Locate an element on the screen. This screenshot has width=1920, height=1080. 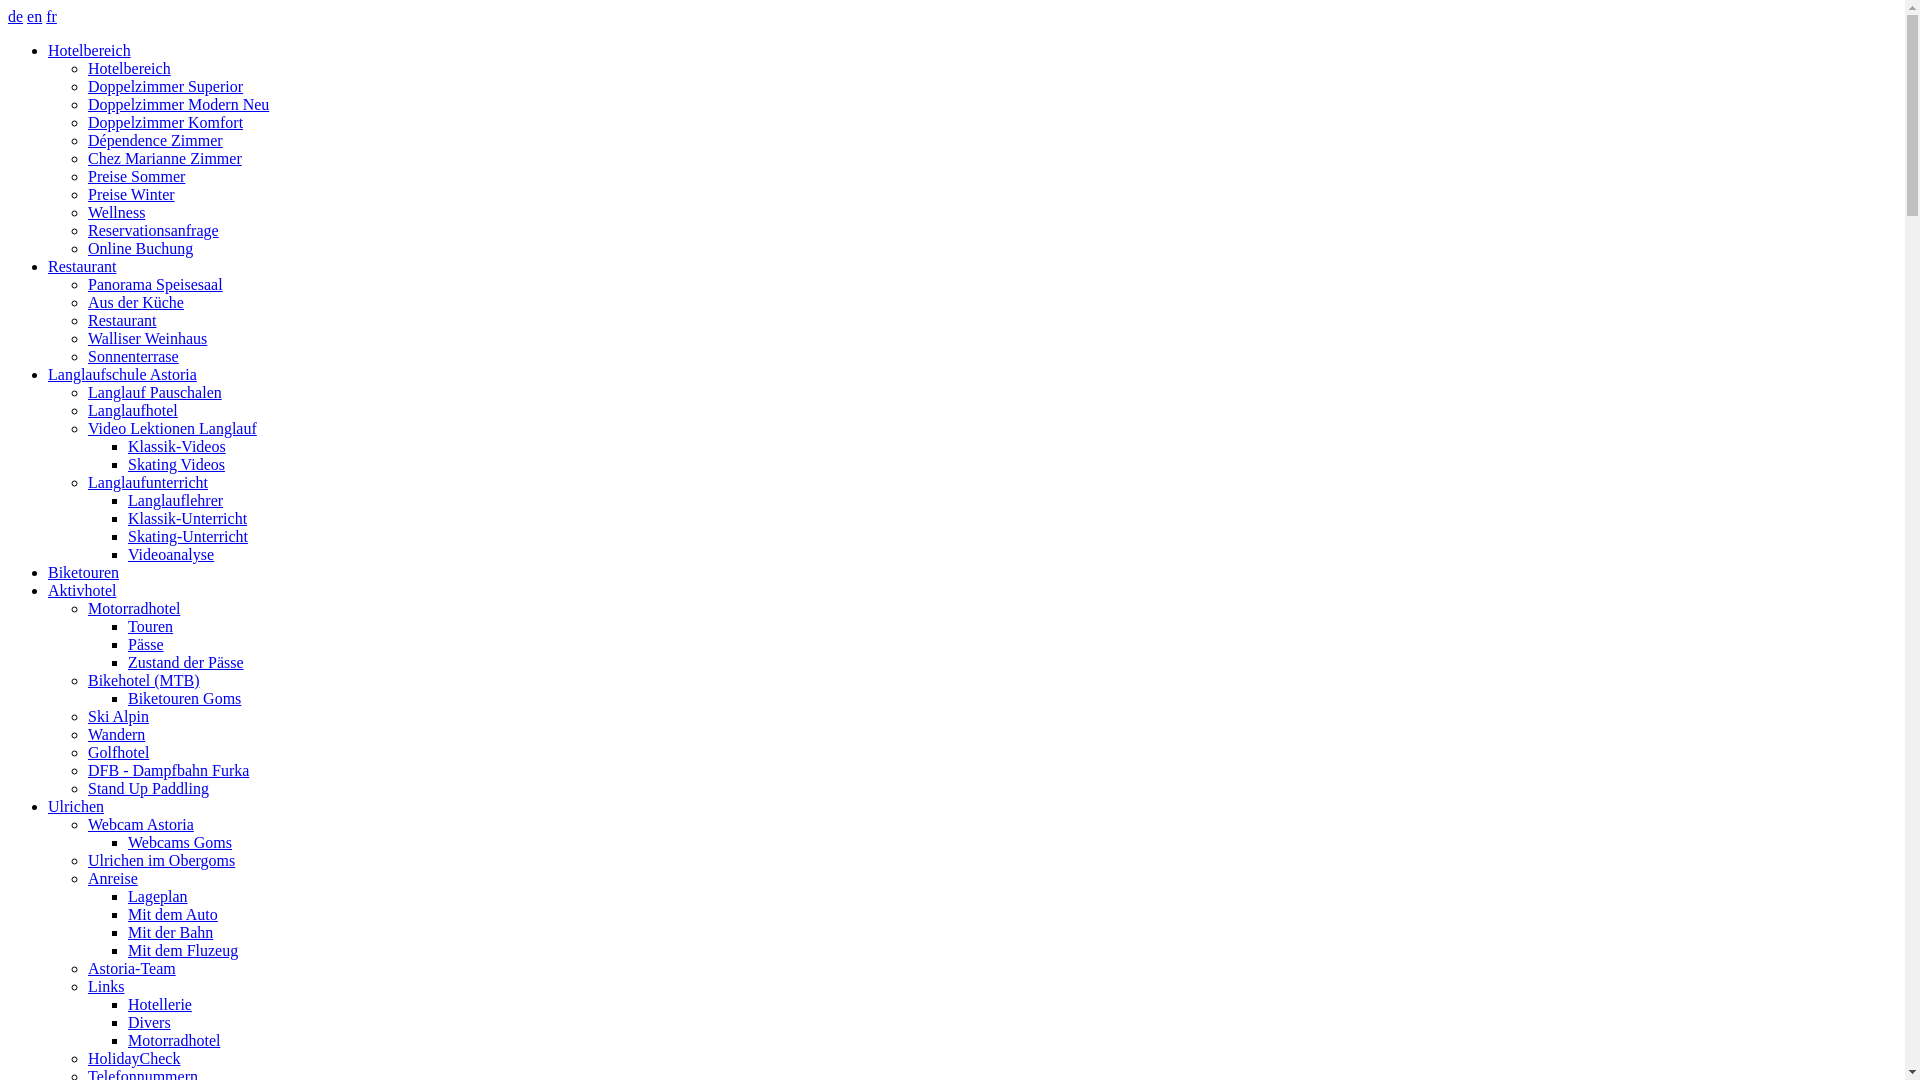
Motorradhotel is located at coordinates (174, 1040).